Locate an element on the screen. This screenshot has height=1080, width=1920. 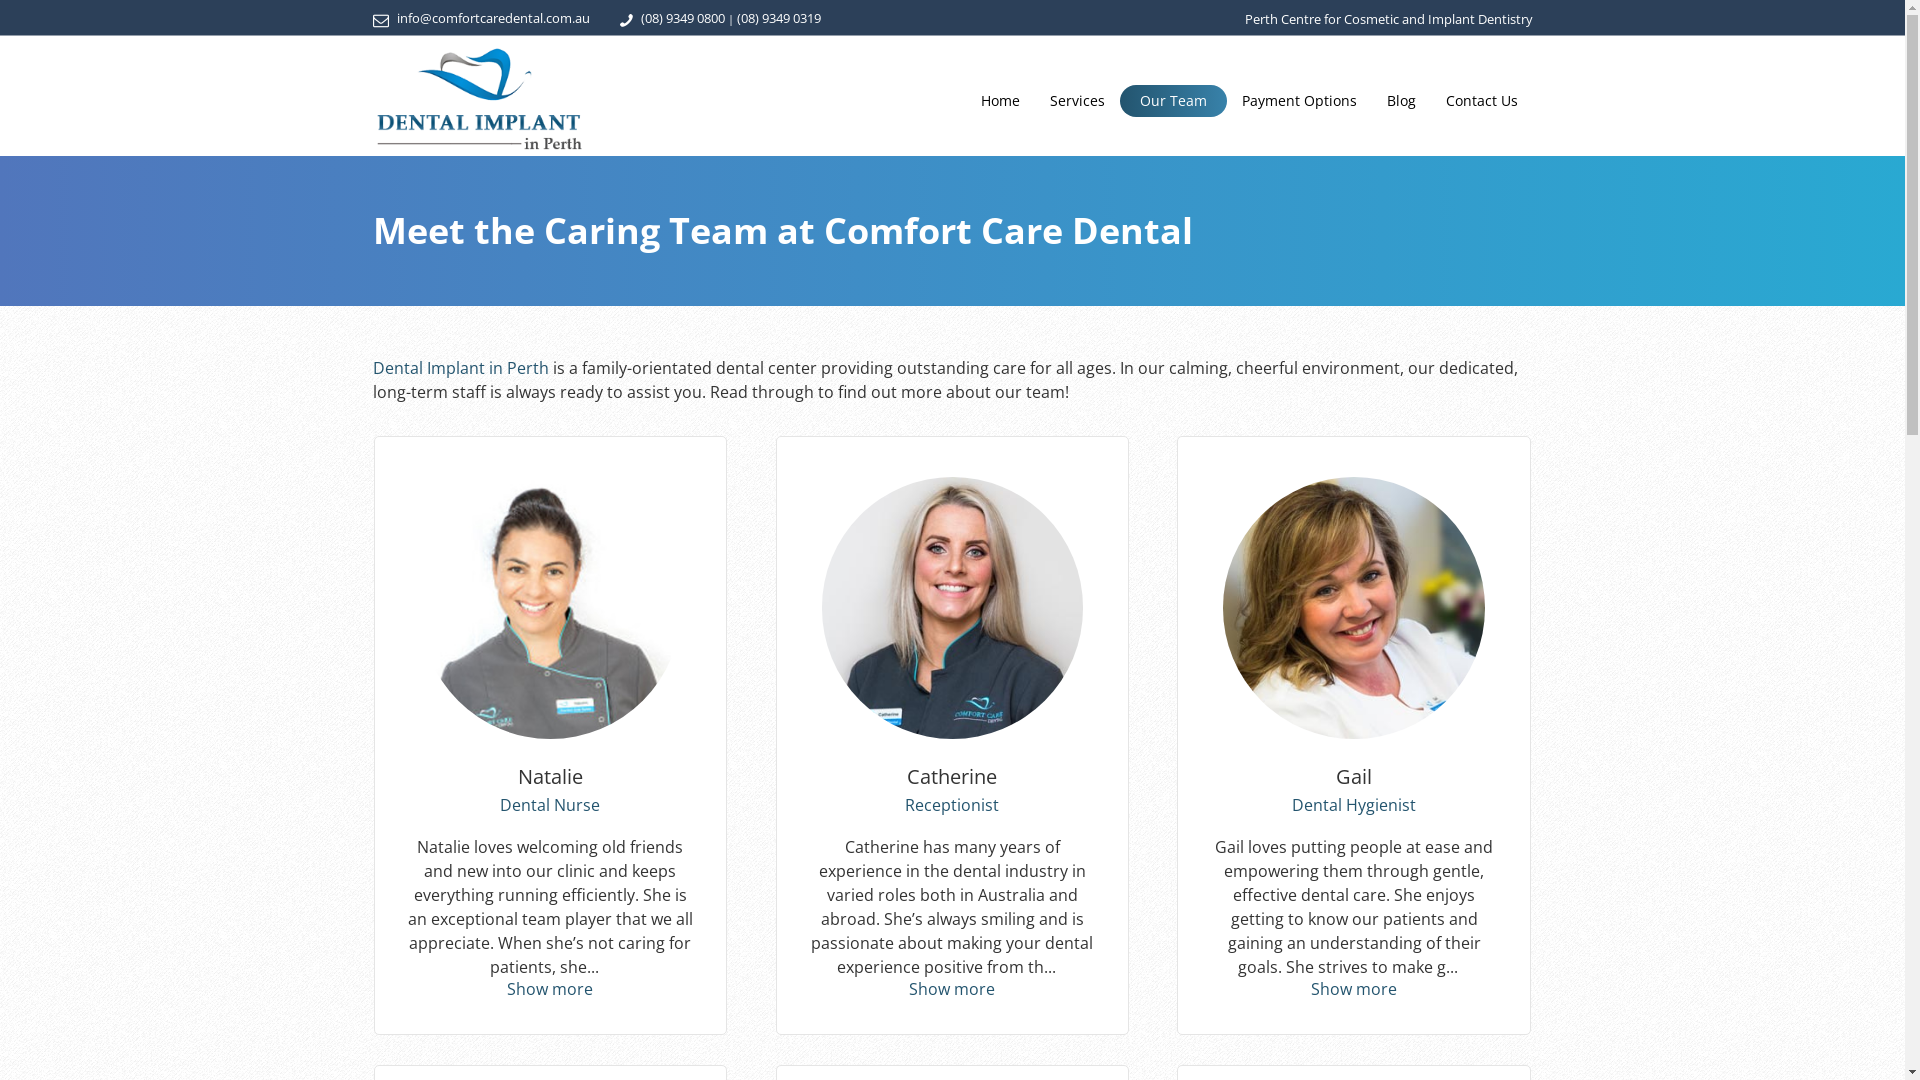
Our Team is located at coordinates (1174, 101).